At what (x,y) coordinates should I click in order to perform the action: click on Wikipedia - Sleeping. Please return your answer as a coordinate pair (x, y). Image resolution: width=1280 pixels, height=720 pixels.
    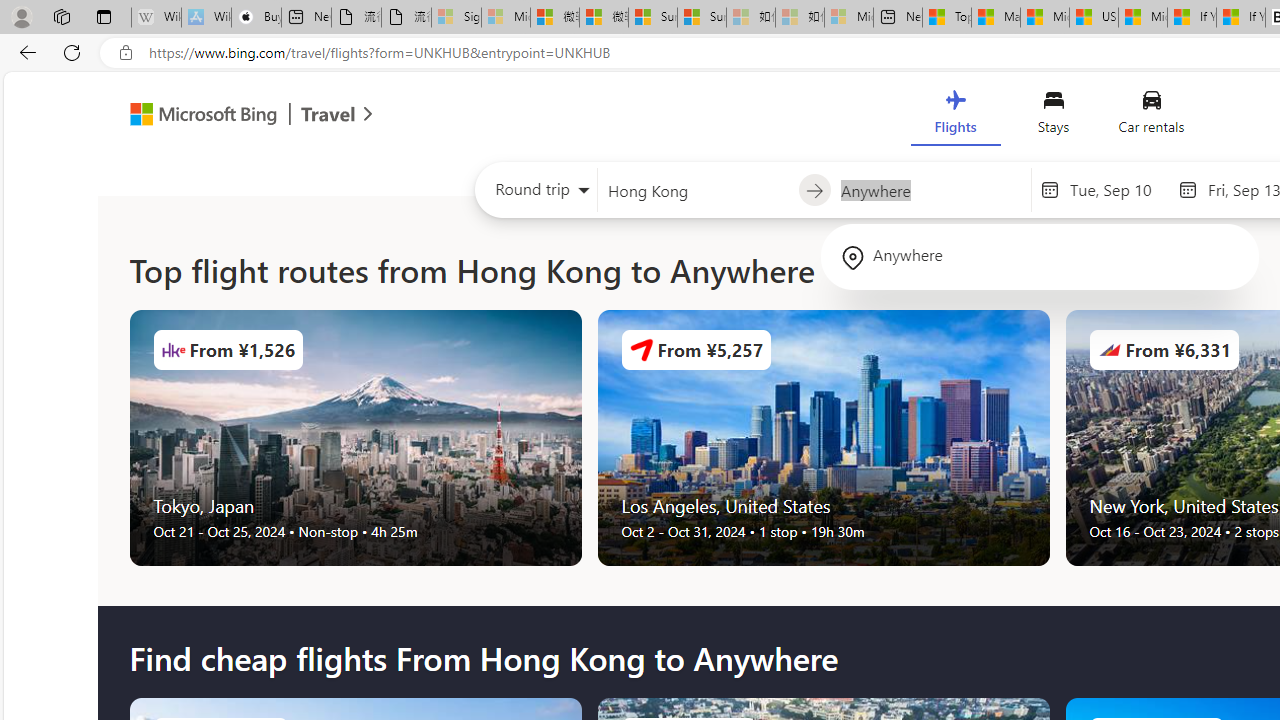
    Looking at the image, I should click on (156, 18).